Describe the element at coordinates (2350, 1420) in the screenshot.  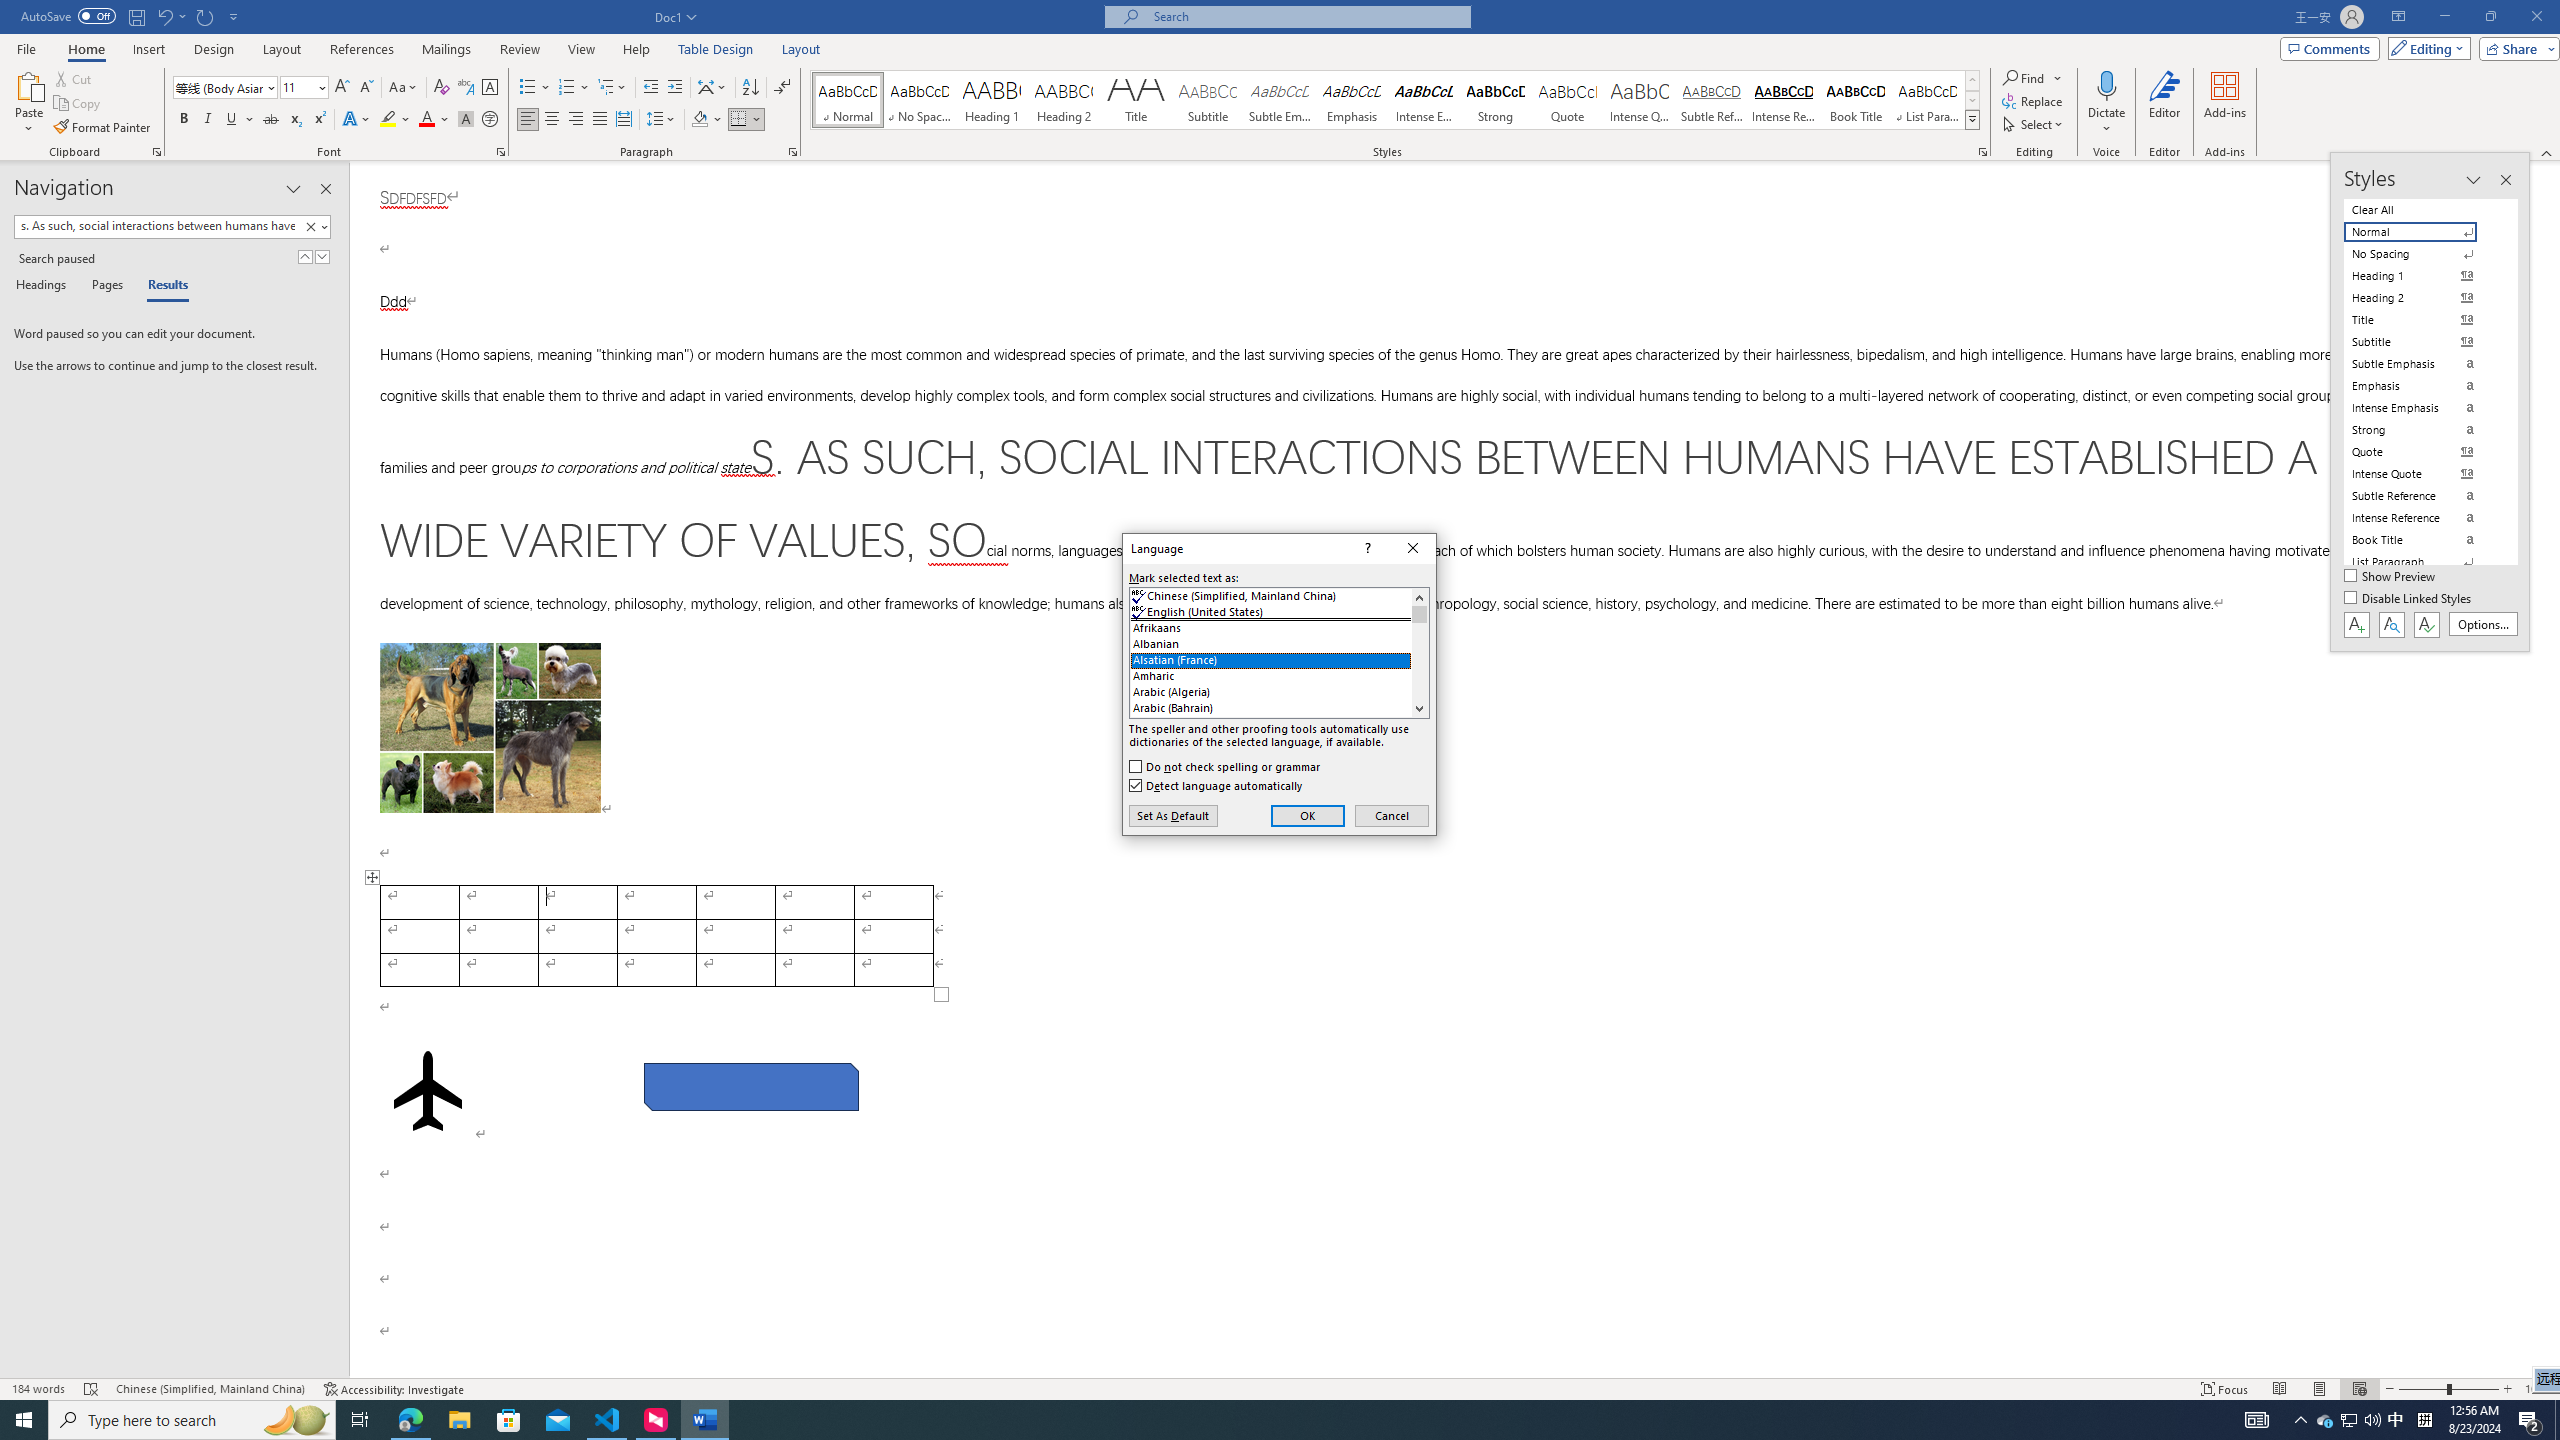
I see `User Promoted Notification Area` at that location.